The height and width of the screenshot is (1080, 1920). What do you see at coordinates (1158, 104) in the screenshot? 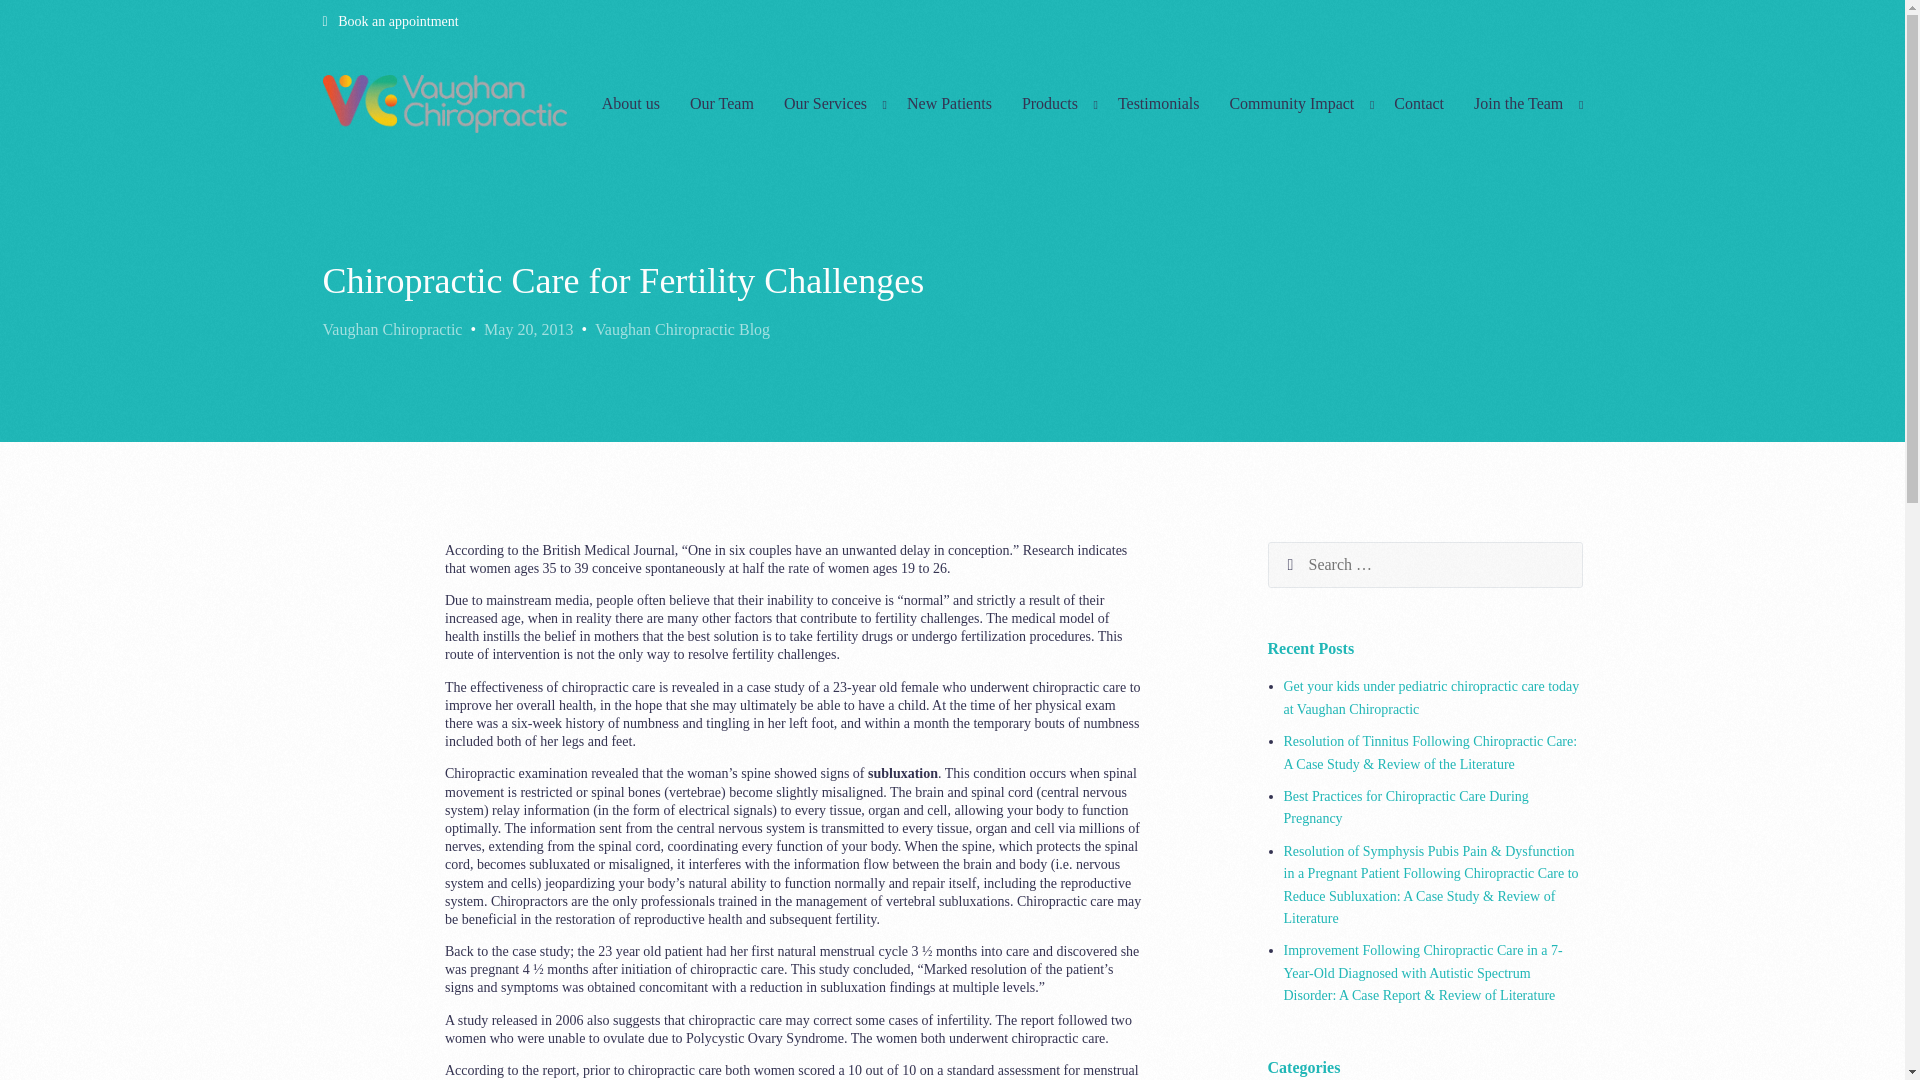
I see `Testimonials` at bounding box center [1158, 104].